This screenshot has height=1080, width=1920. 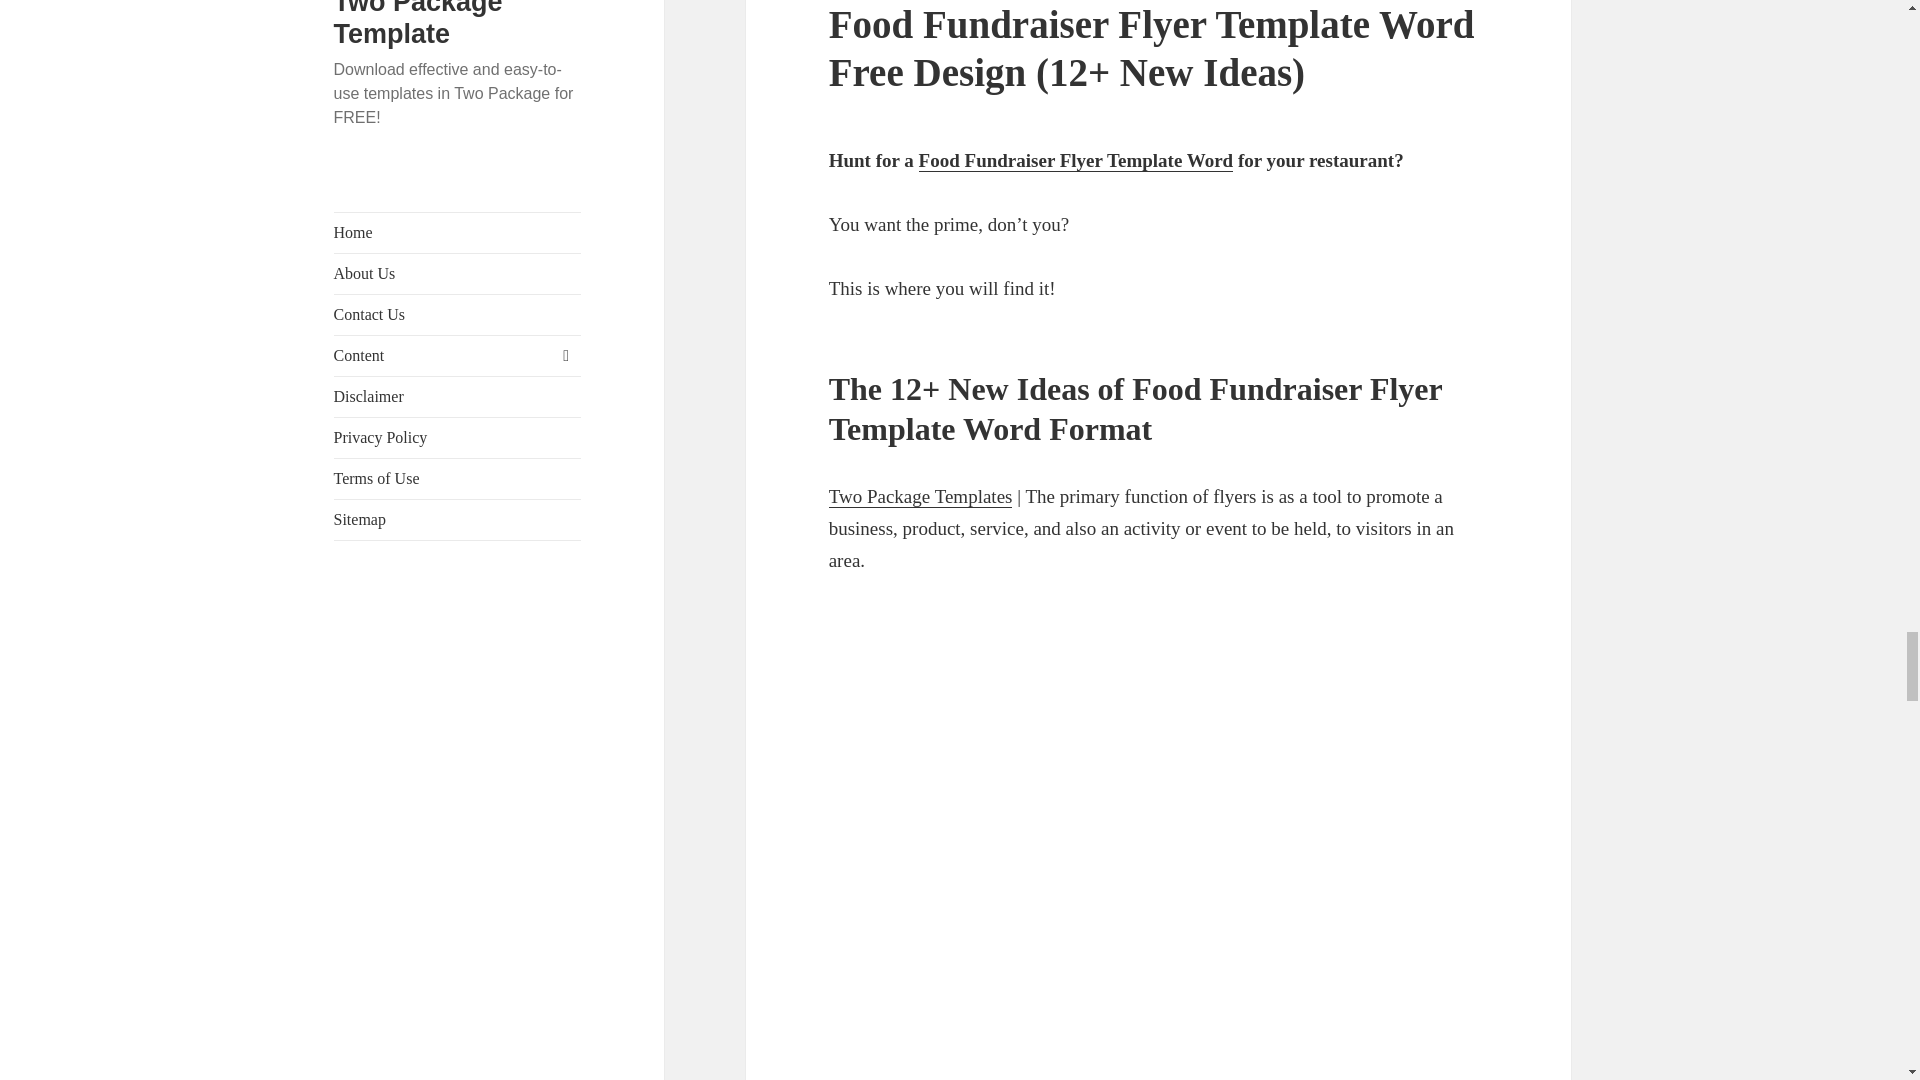 I want to click on Food Fundraiser Flyer Template Word, so click(x=1076, y=160).